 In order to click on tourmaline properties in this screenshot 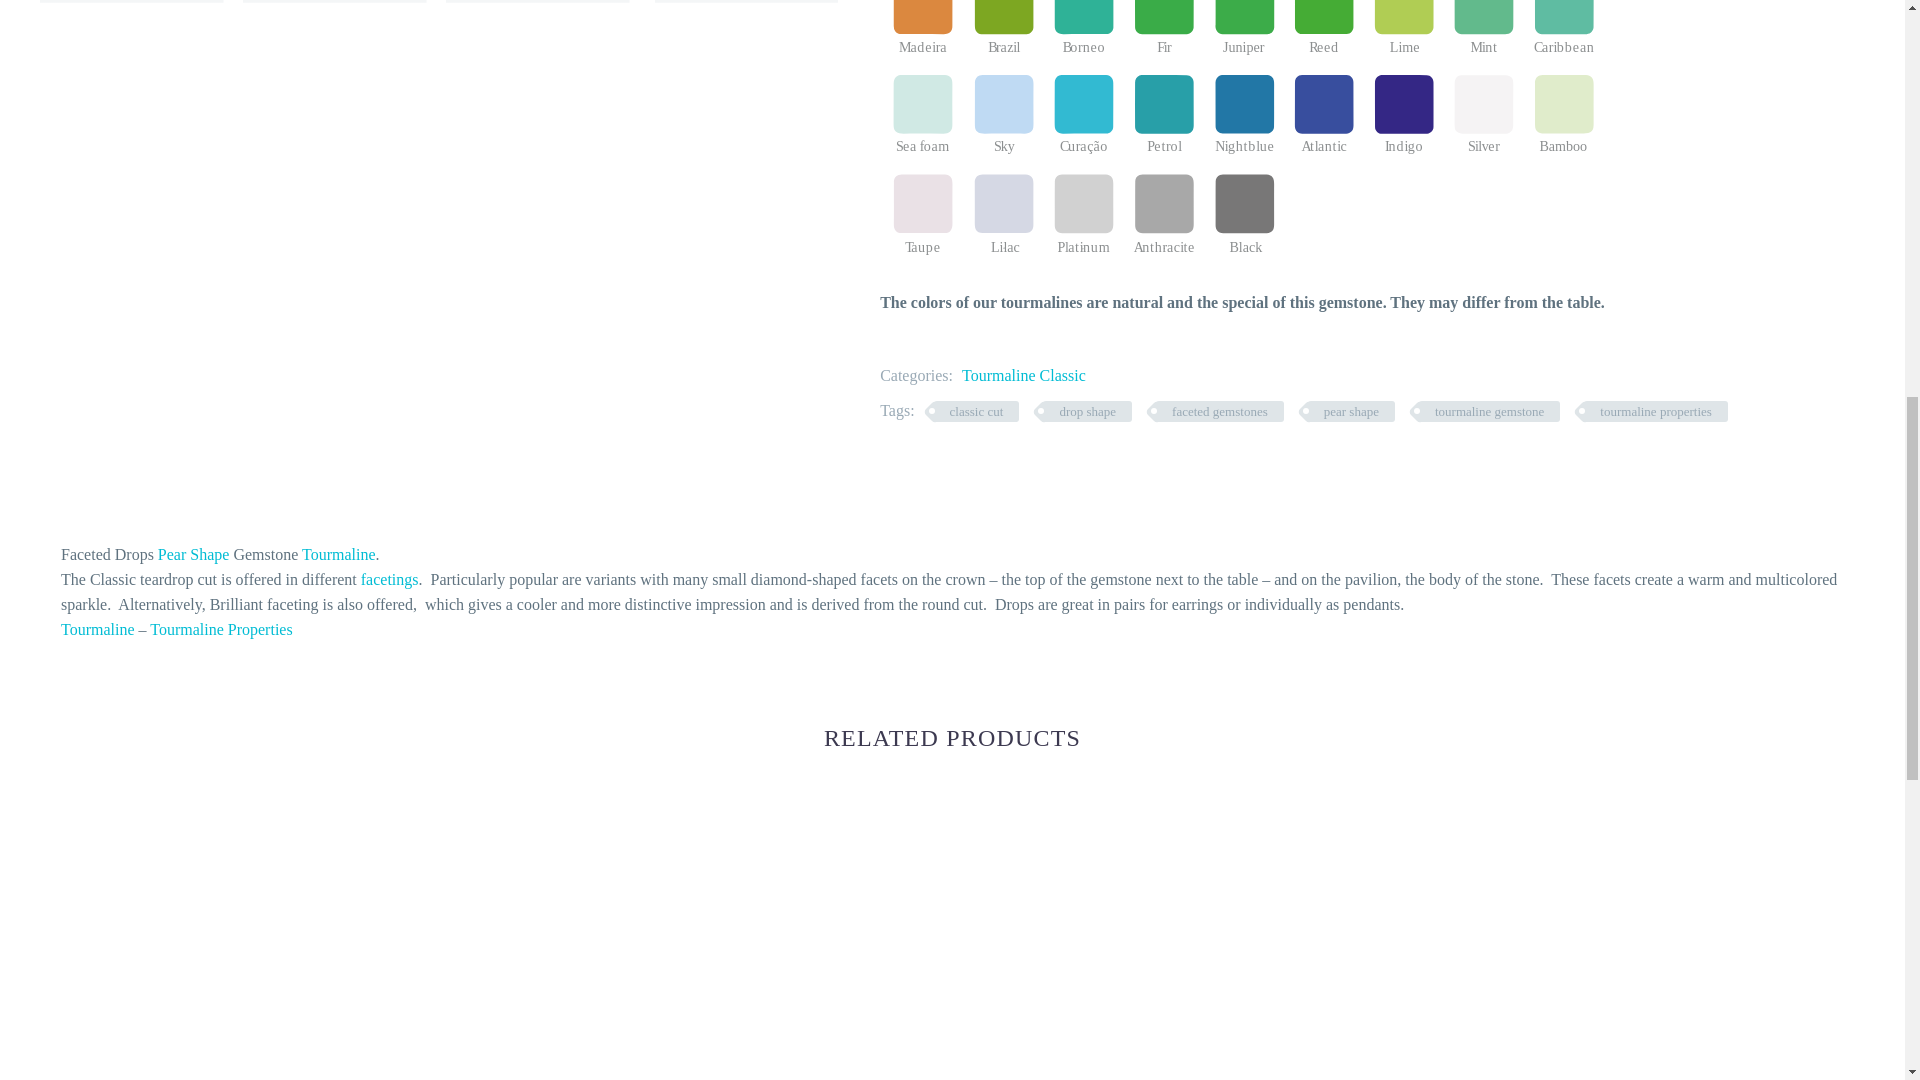, I will do `click(1656, 411)`.